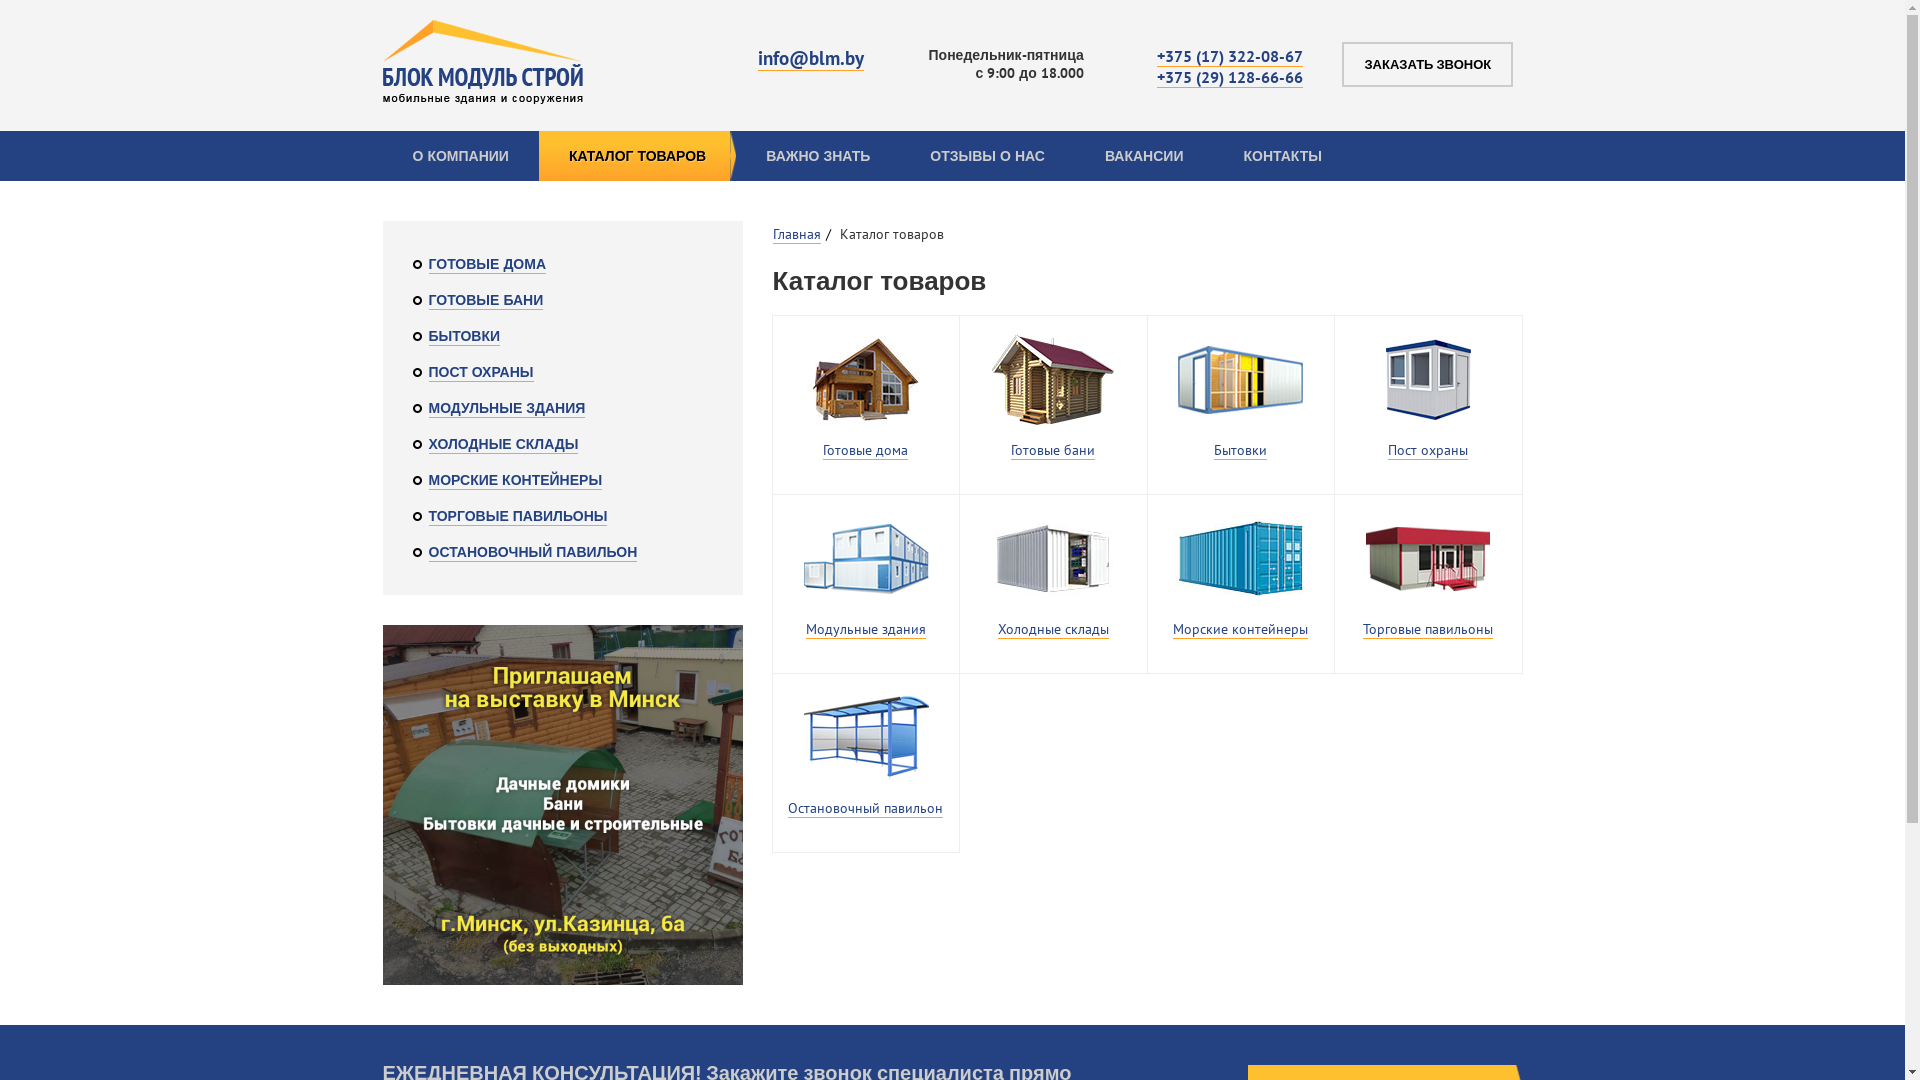  What do you see at coordinates (811, 58) in the screenshot?
I see `info@blm.by` at bounding box center [811, 58].